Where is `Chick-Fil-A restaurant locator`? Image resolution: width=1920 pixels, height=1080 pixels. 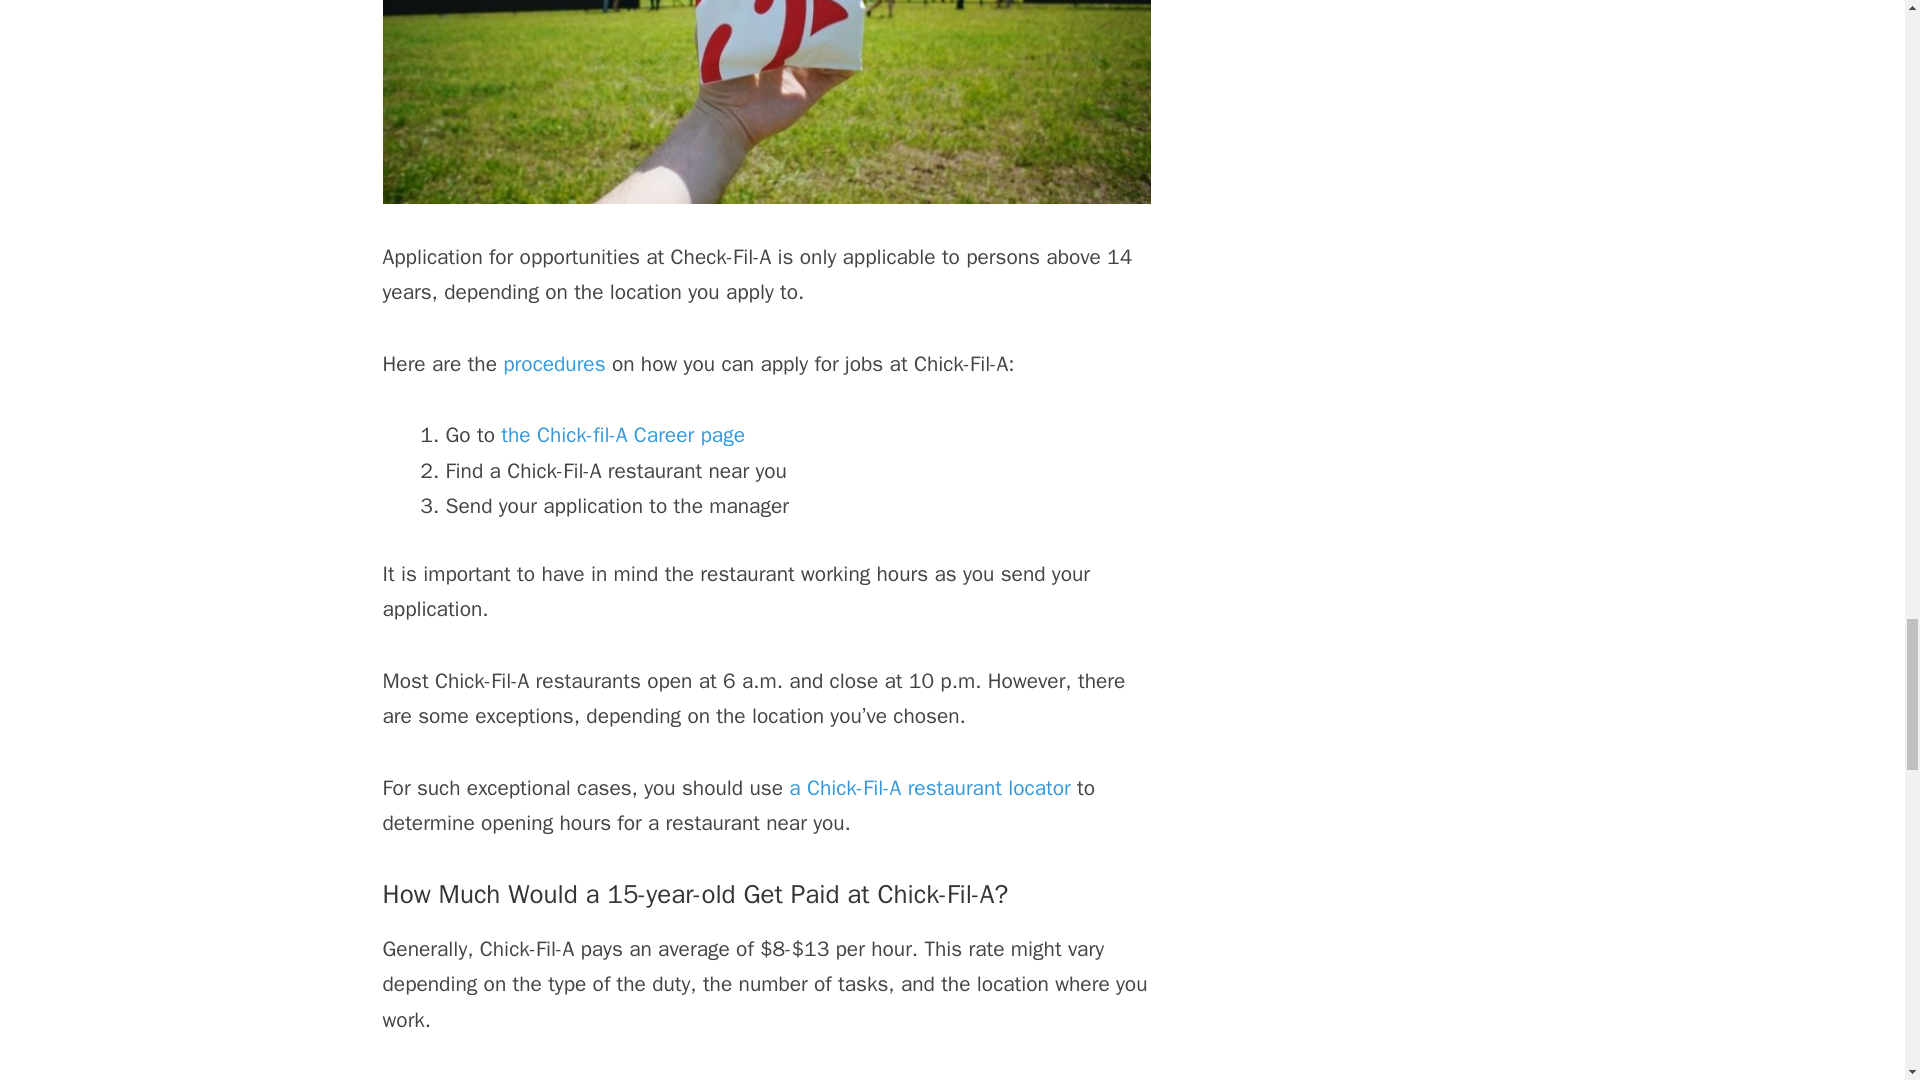
Chick-Fil-A restaurant locator is located at coordinates (938, 788).